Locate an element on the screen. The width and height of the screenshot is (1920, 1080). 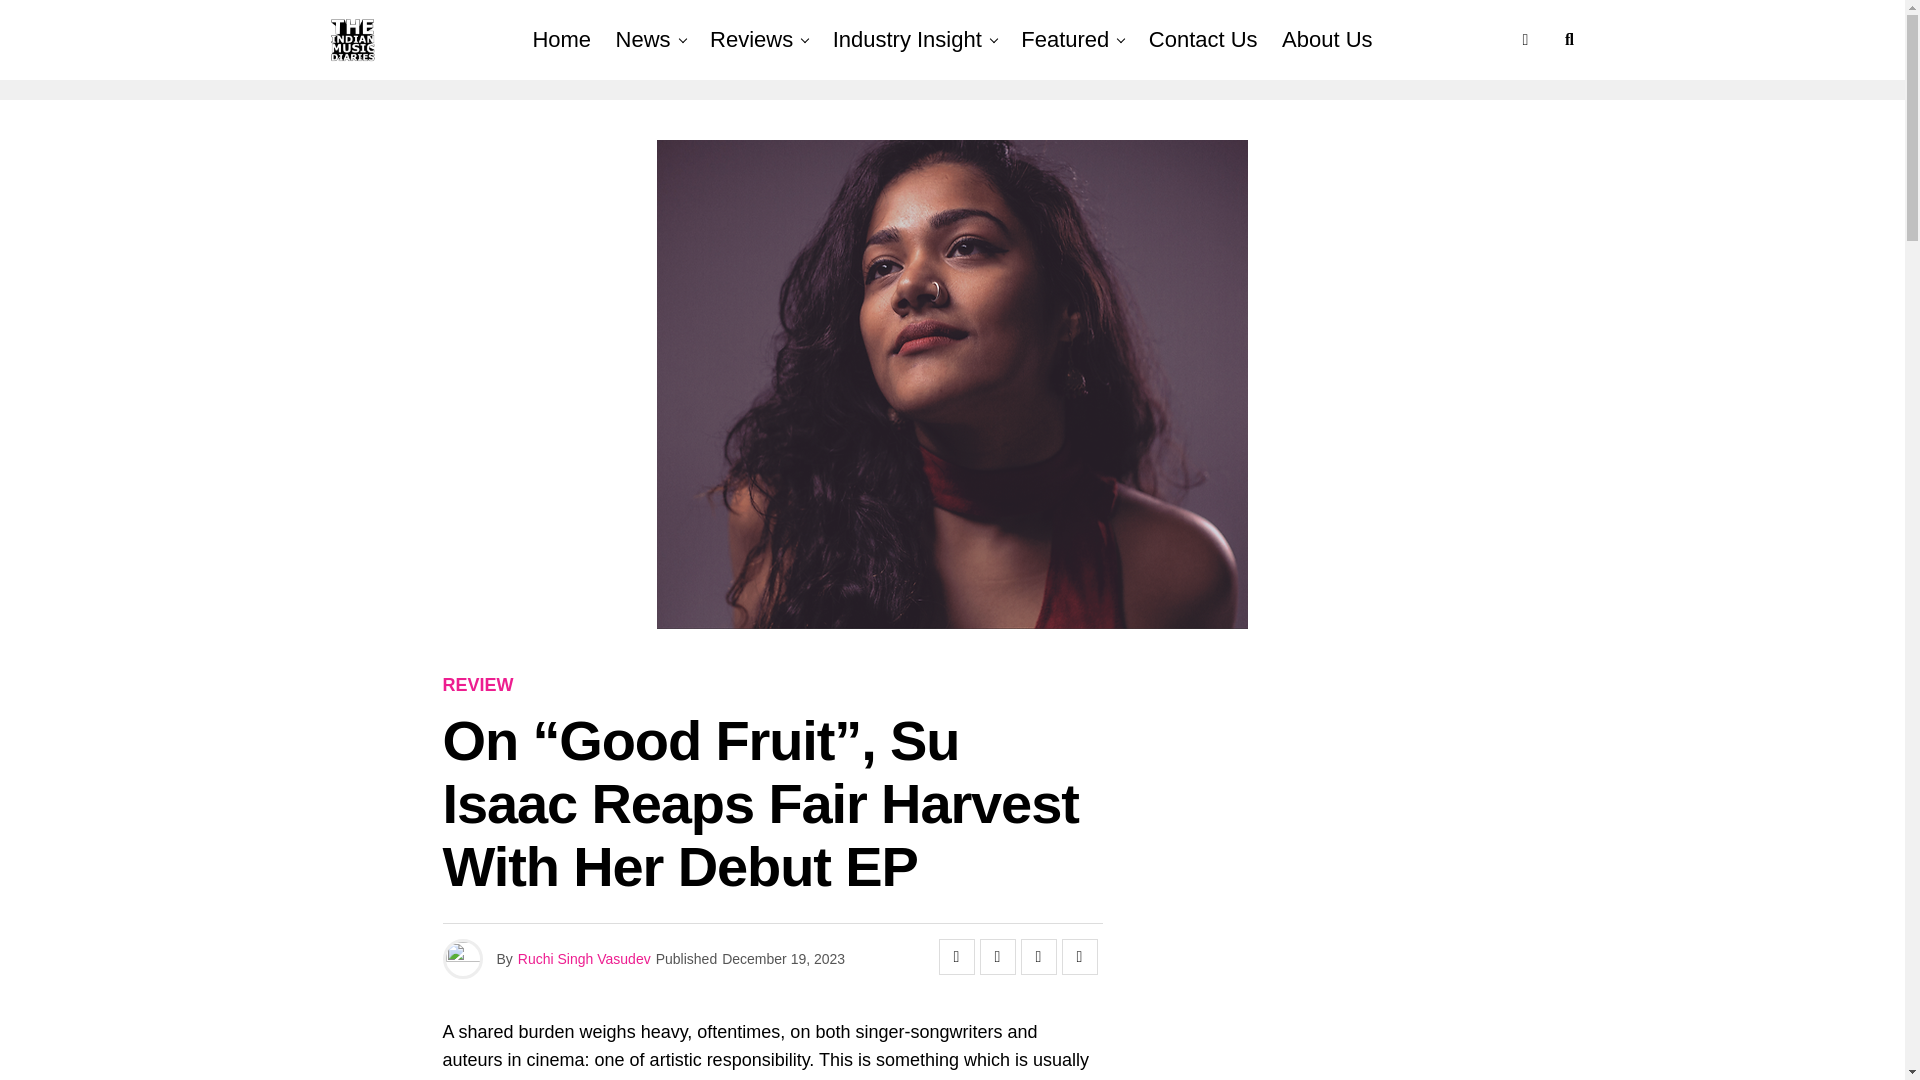
Industry Insight is located at coordinates (908, 40).